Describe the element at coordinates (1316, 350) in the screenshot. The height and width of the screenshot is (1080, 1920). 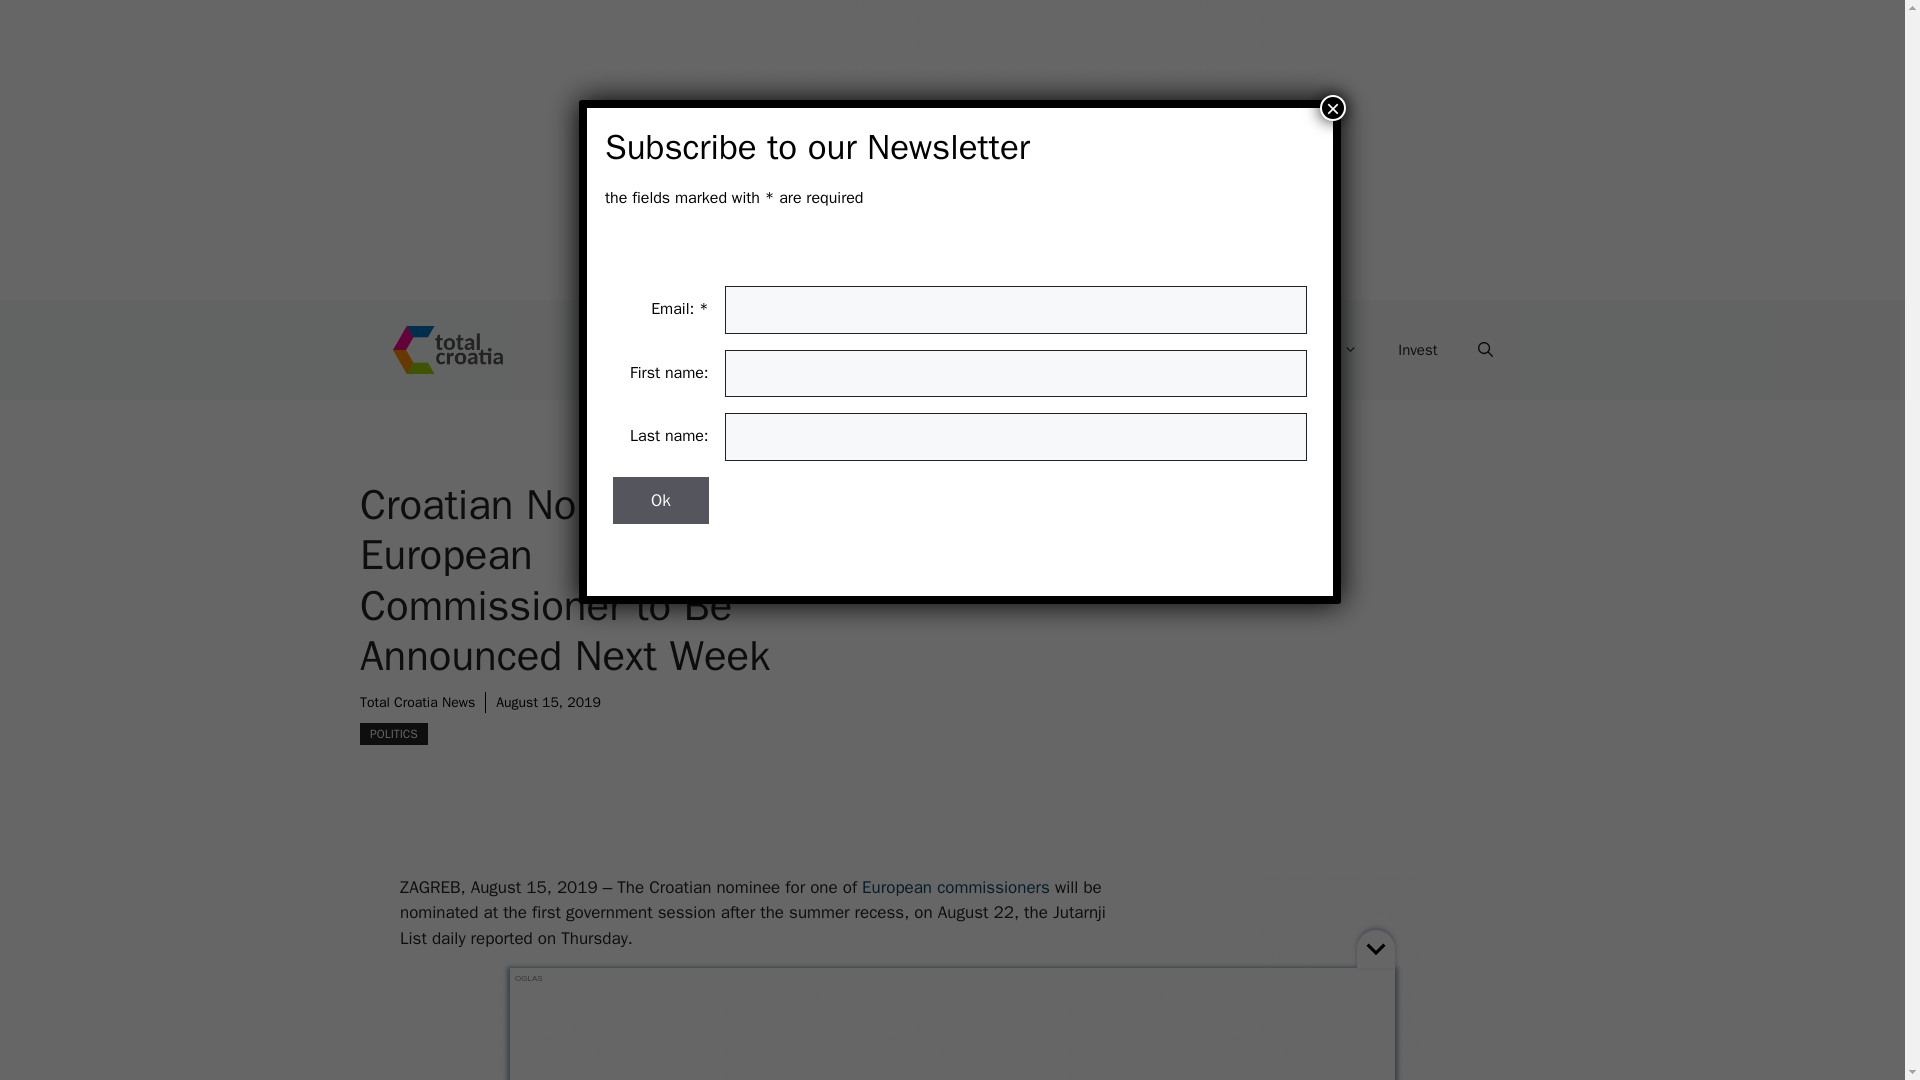
I see `Diaspora` at that location.